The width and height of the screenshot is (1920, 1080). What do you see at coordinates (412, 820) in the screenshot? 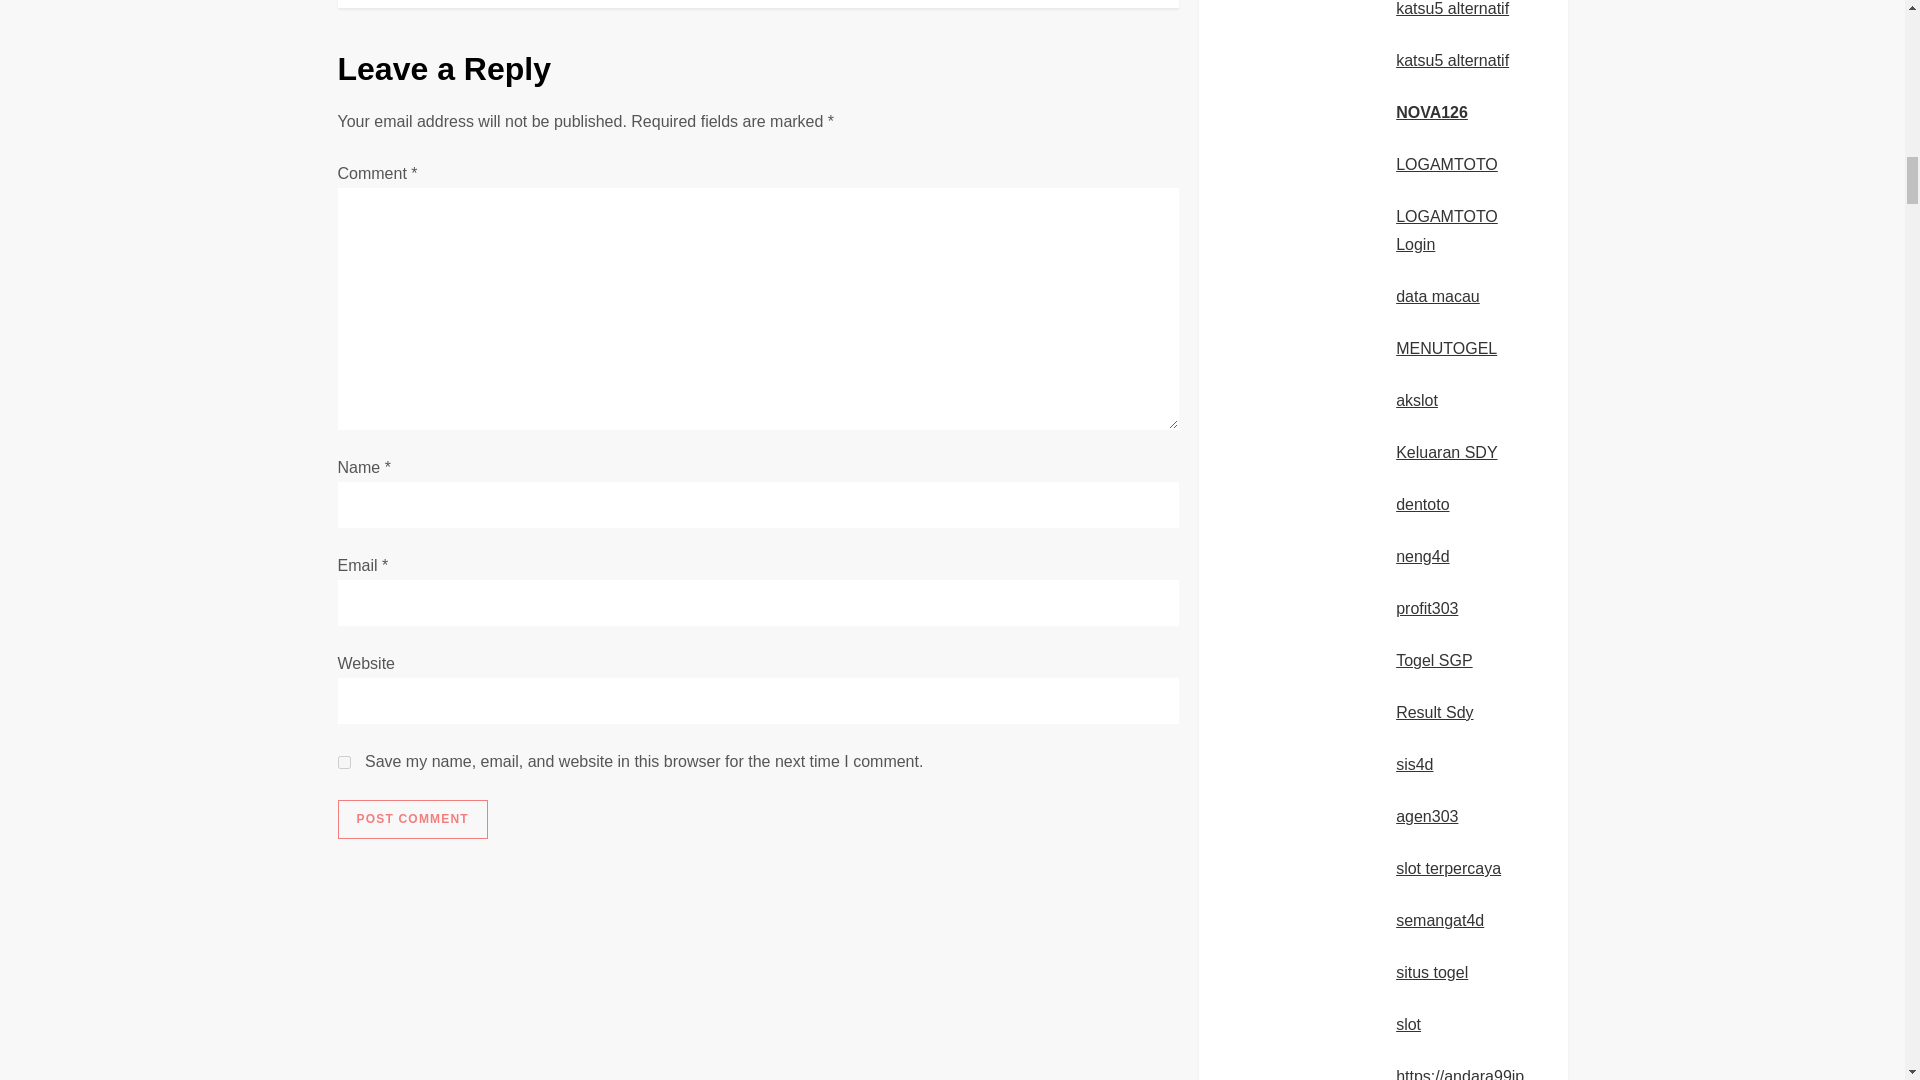
I see `Post Comment` at bounding box center [412, 820].